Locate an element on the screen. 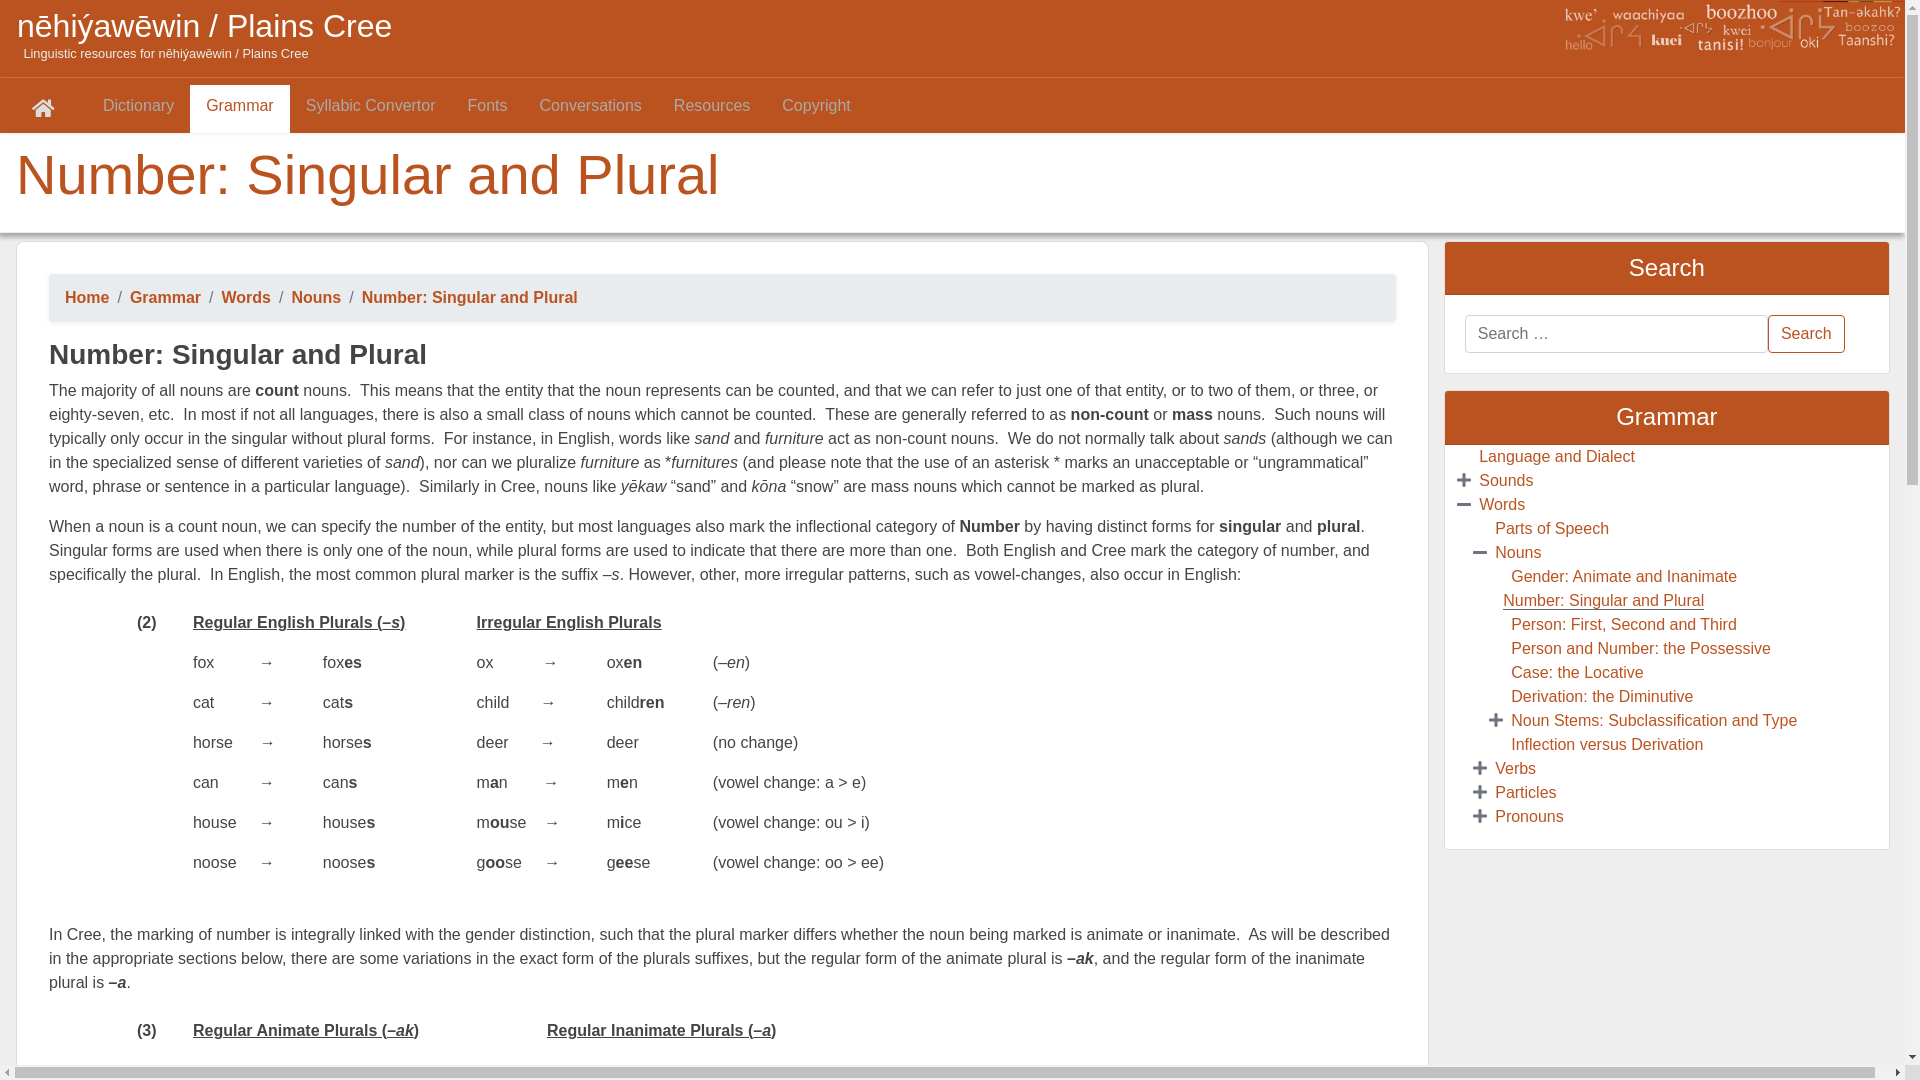 Image resolution: width=1920 pixels, height=1080 pixels. Grammar is located at coordinates (166, 298).